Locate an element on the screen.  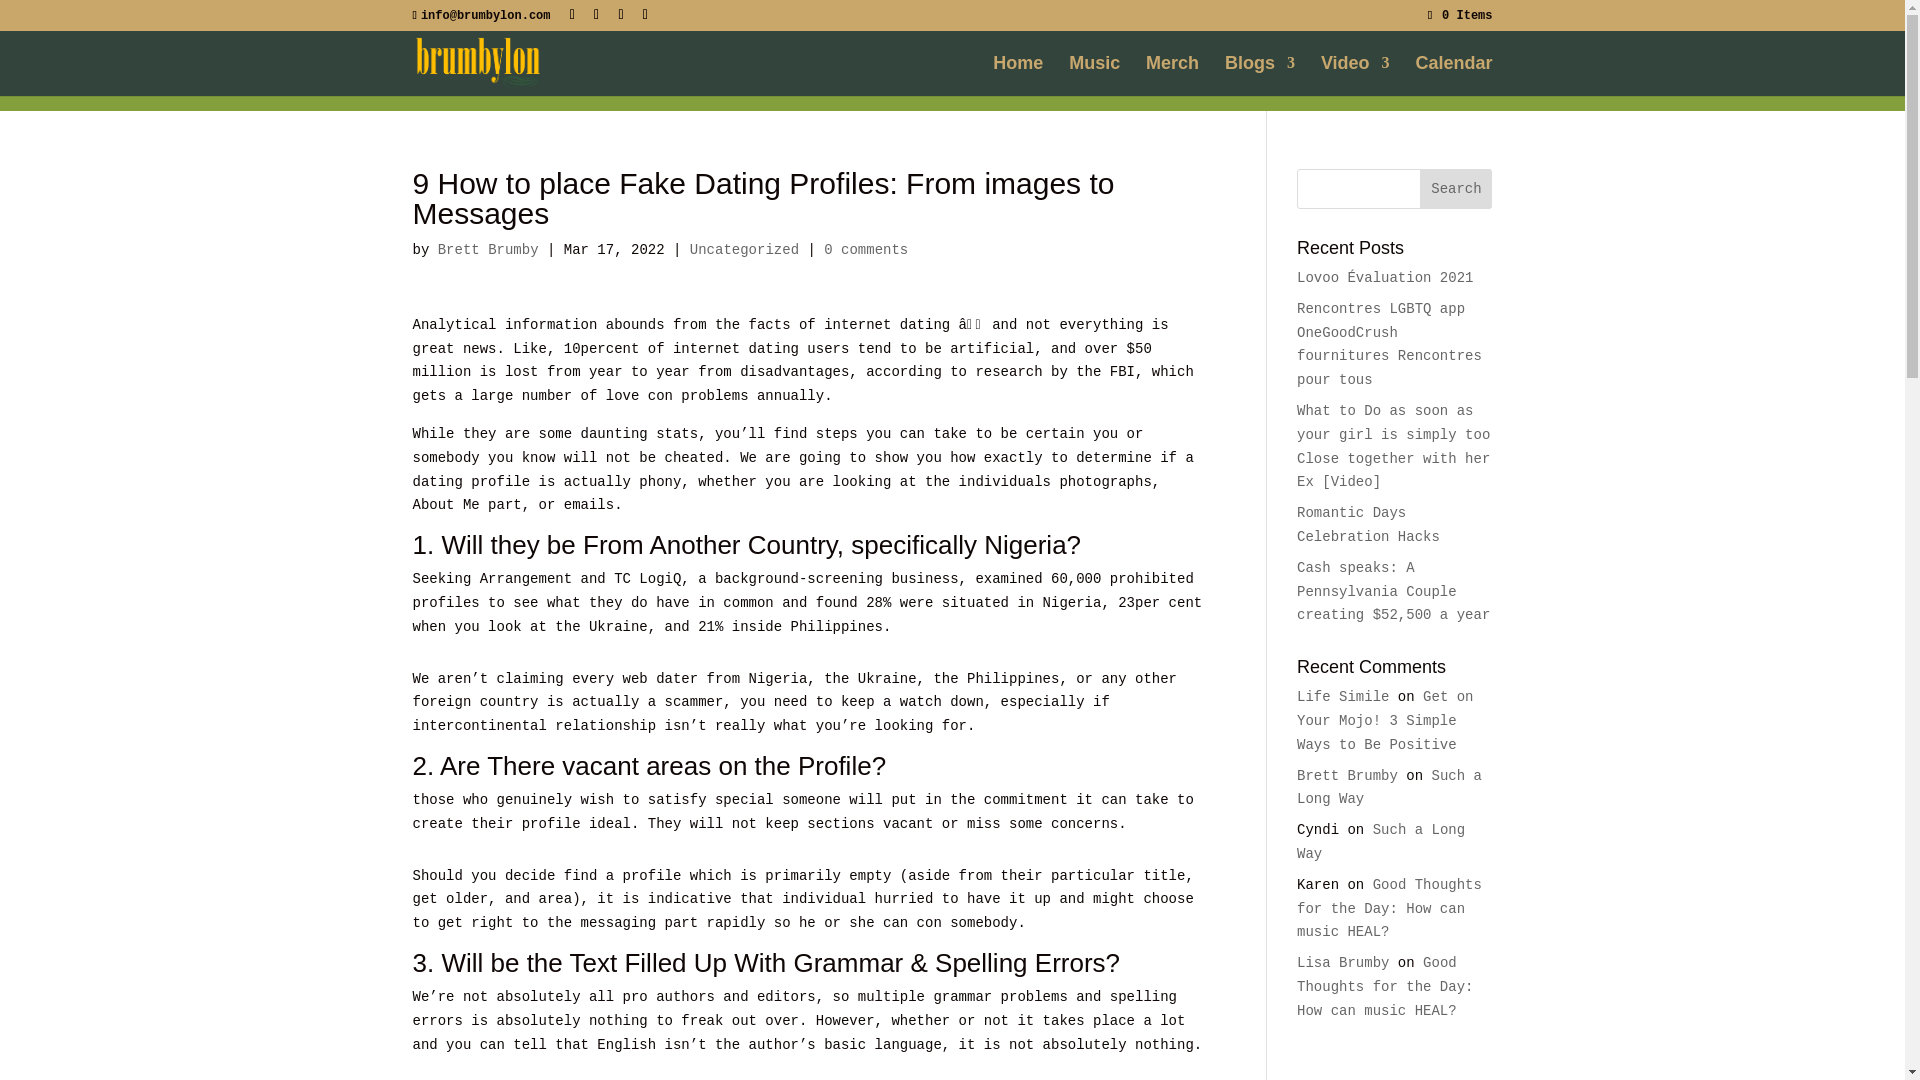
Calendar is located at coordinates (1453, 76).